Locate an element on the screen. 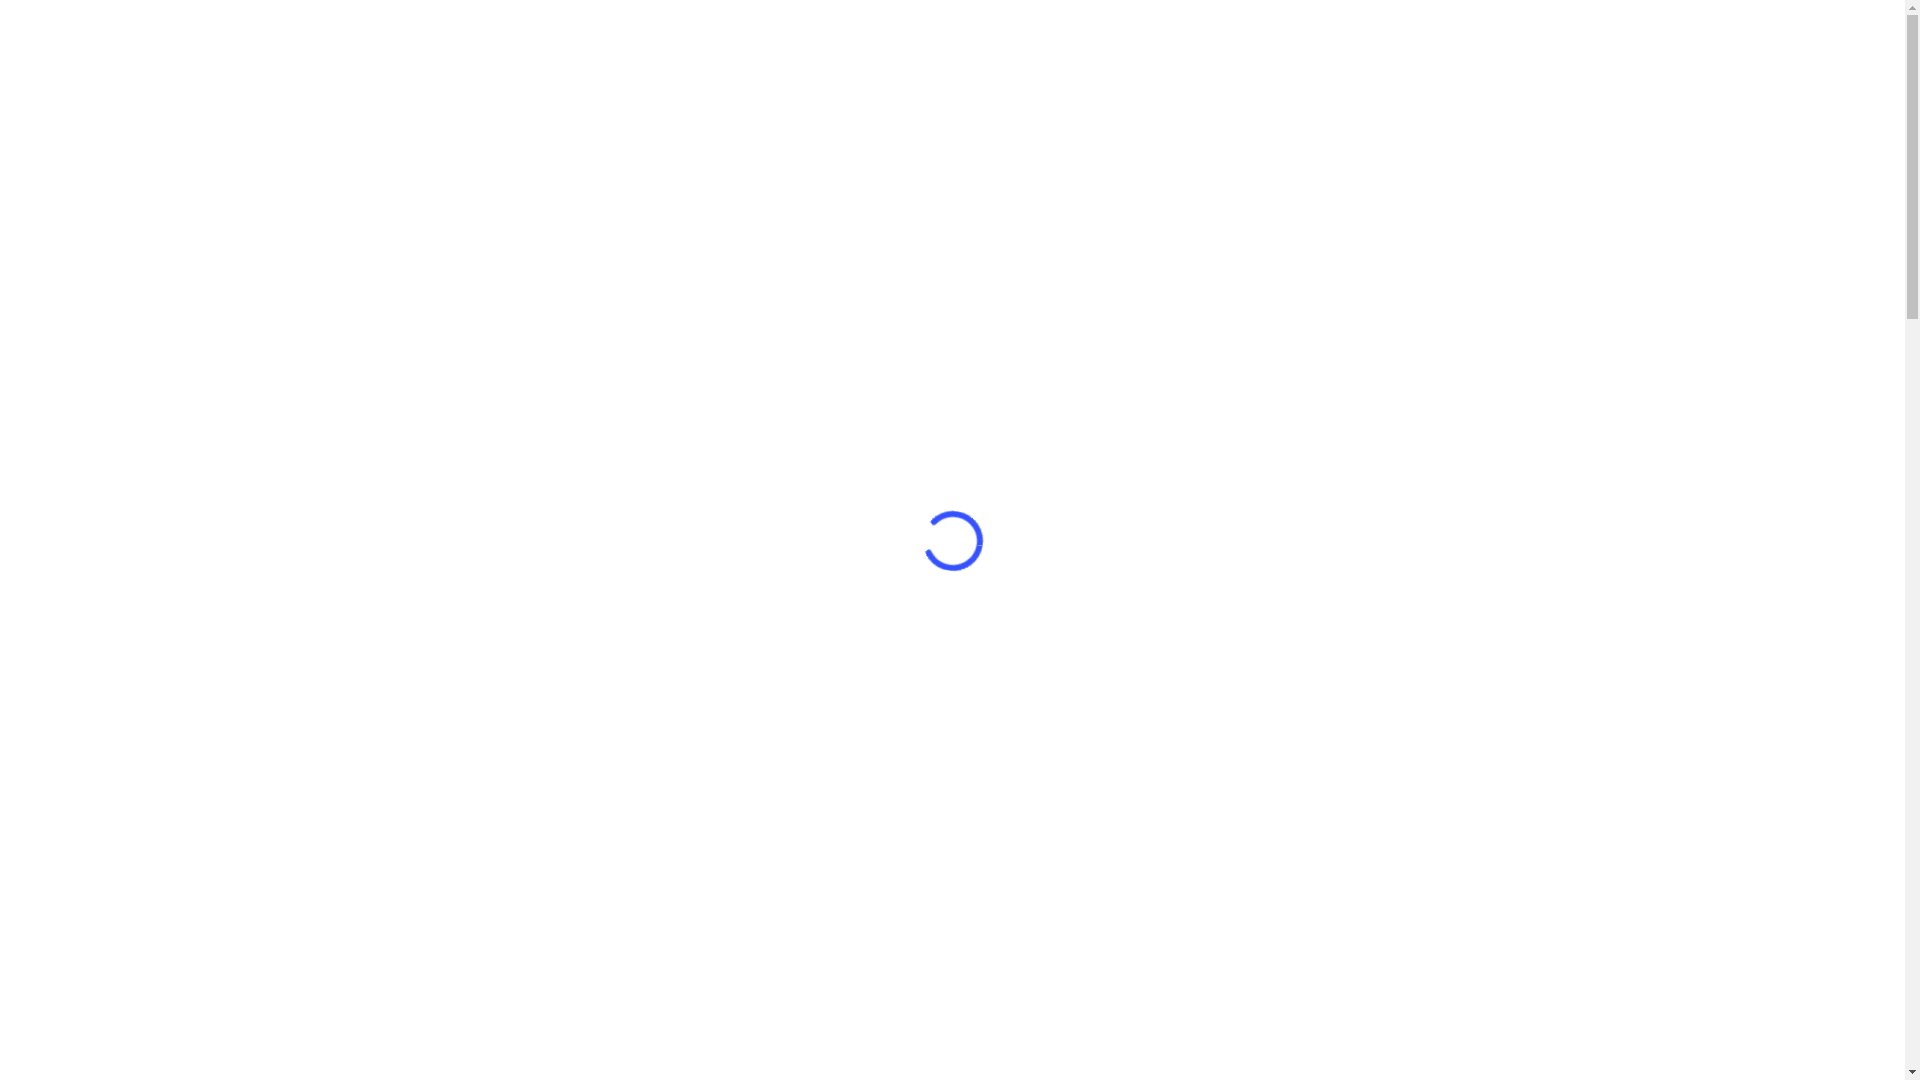 The height and width of the screenshot is (1080, 1920). HOME is located at coordinates (686, 98).